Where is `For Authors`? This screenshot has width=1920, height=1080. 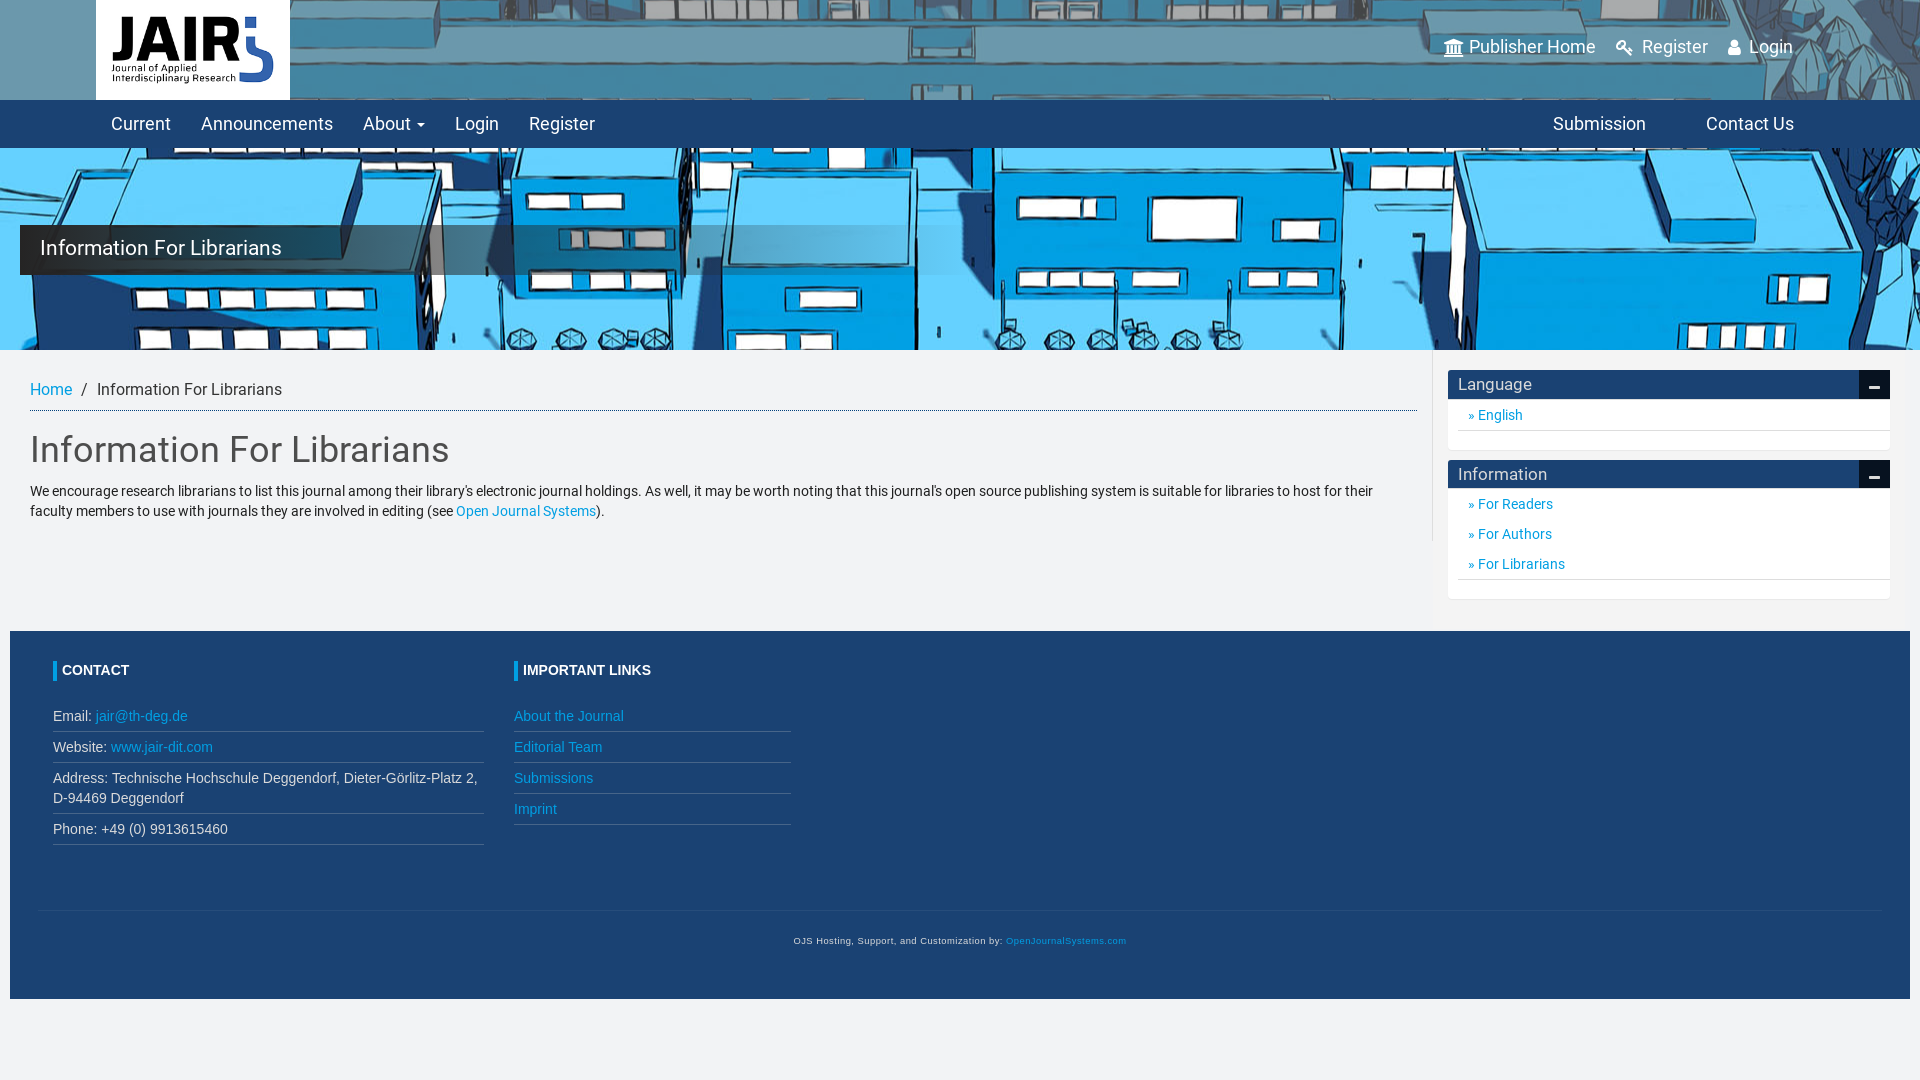 For Authors is located at coordinates (1674, 534).